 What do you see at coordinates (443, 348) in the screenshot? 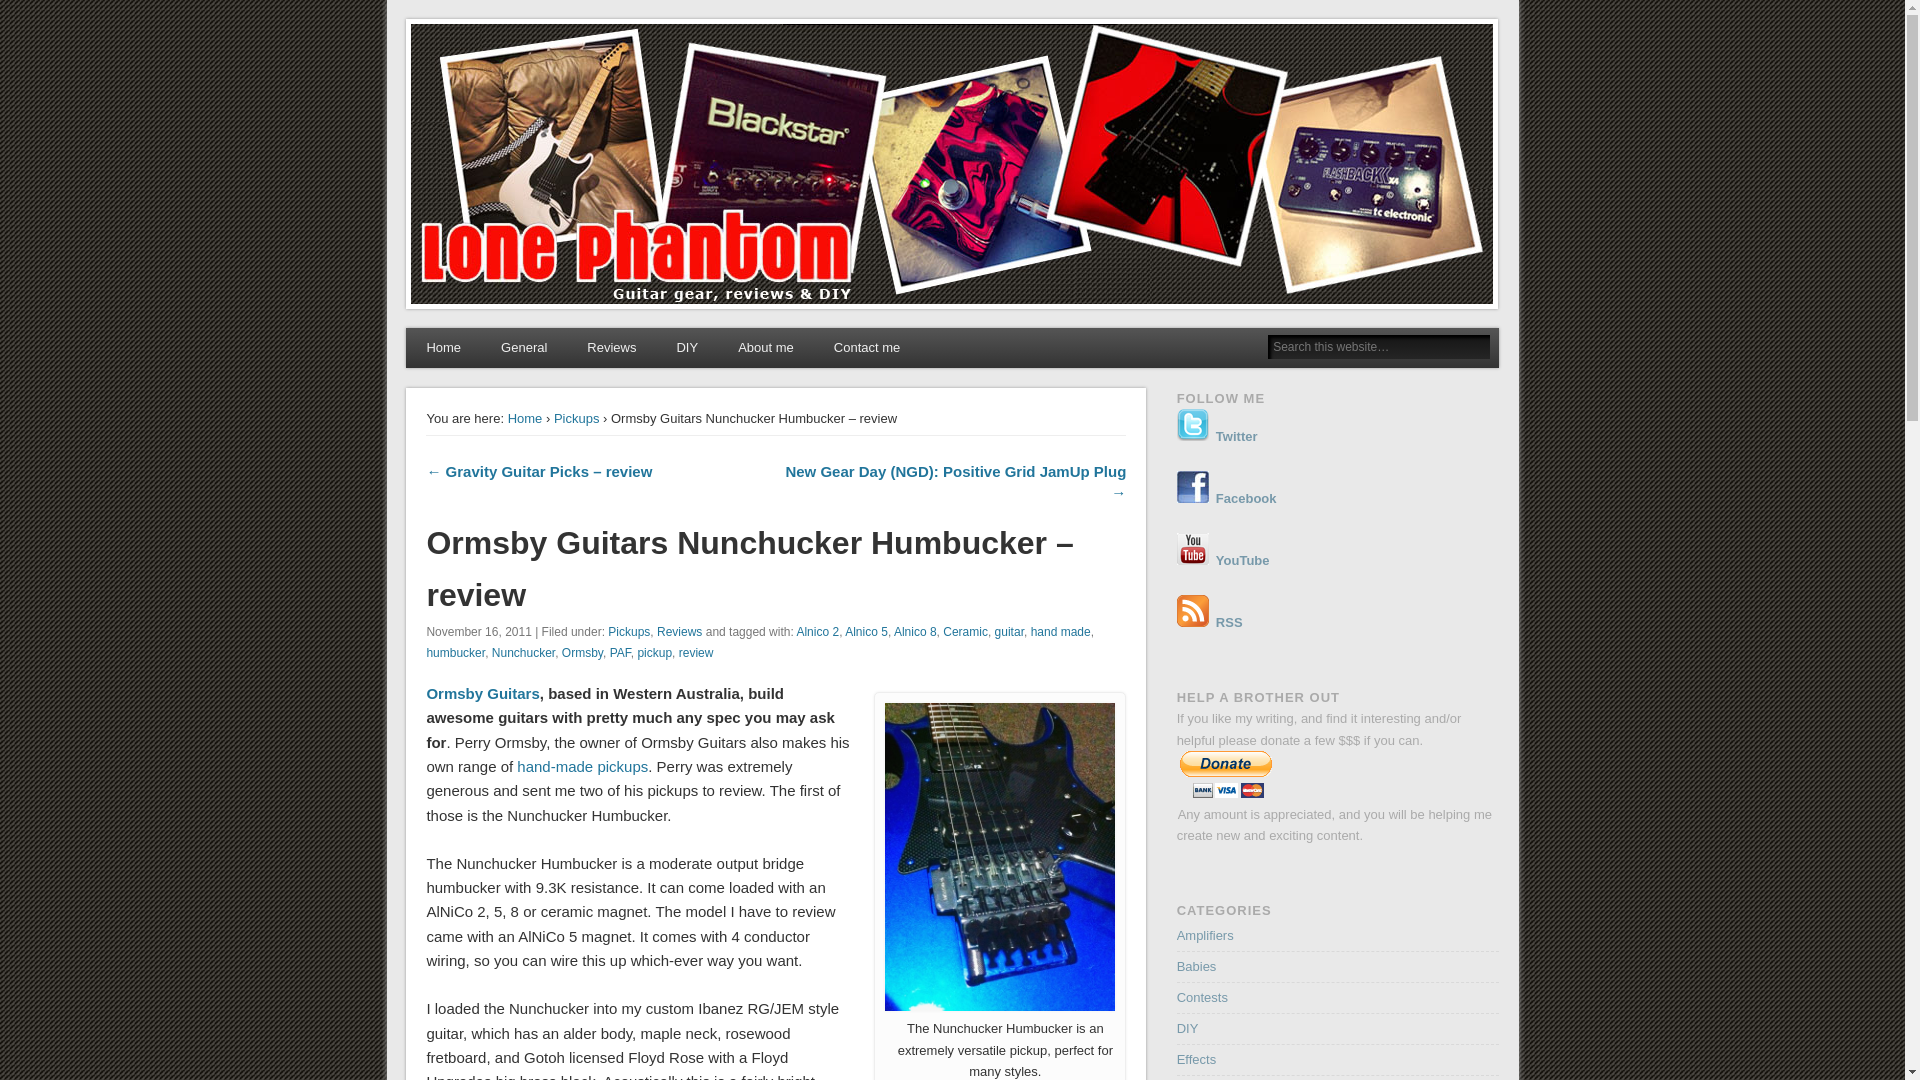
I see `Home` at bounding box center [443, 348].